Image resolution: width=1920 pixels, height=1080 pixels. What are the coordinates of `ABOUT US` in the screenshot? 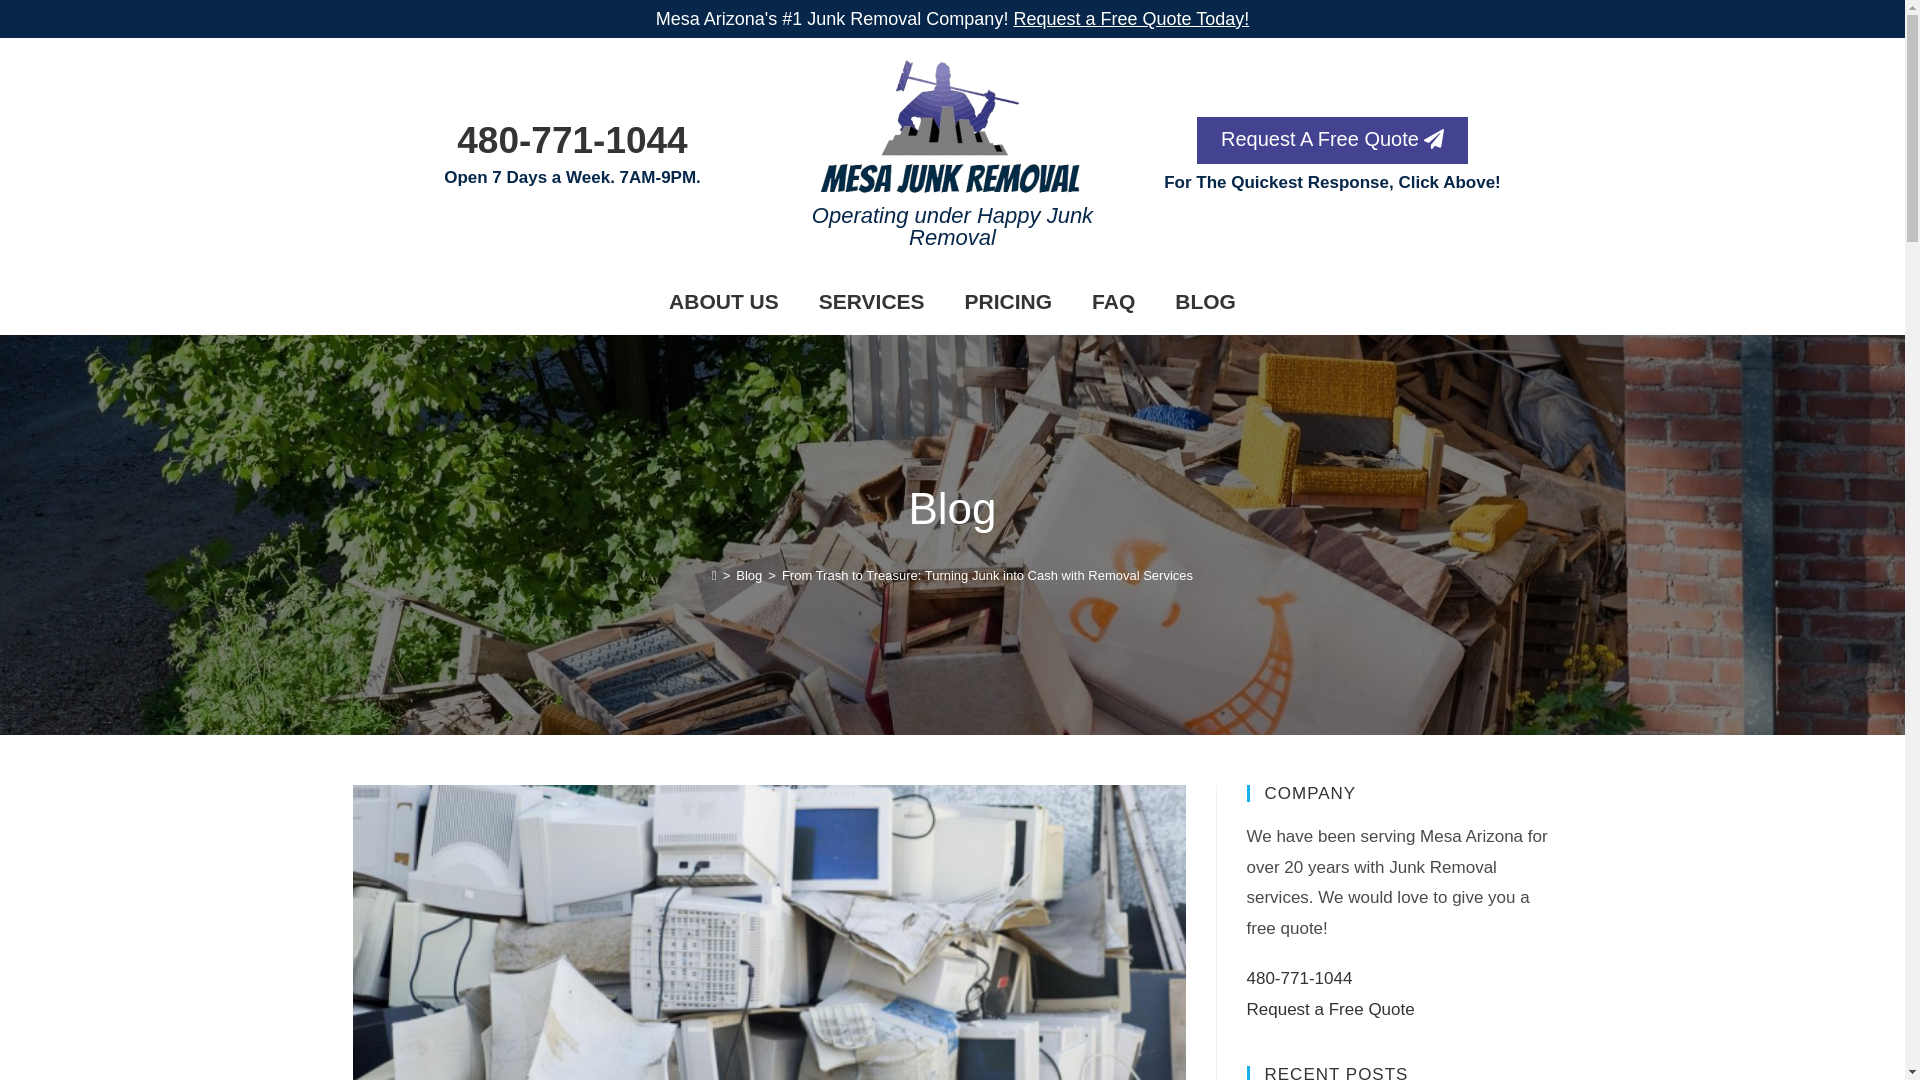 It's located at (723, 302).